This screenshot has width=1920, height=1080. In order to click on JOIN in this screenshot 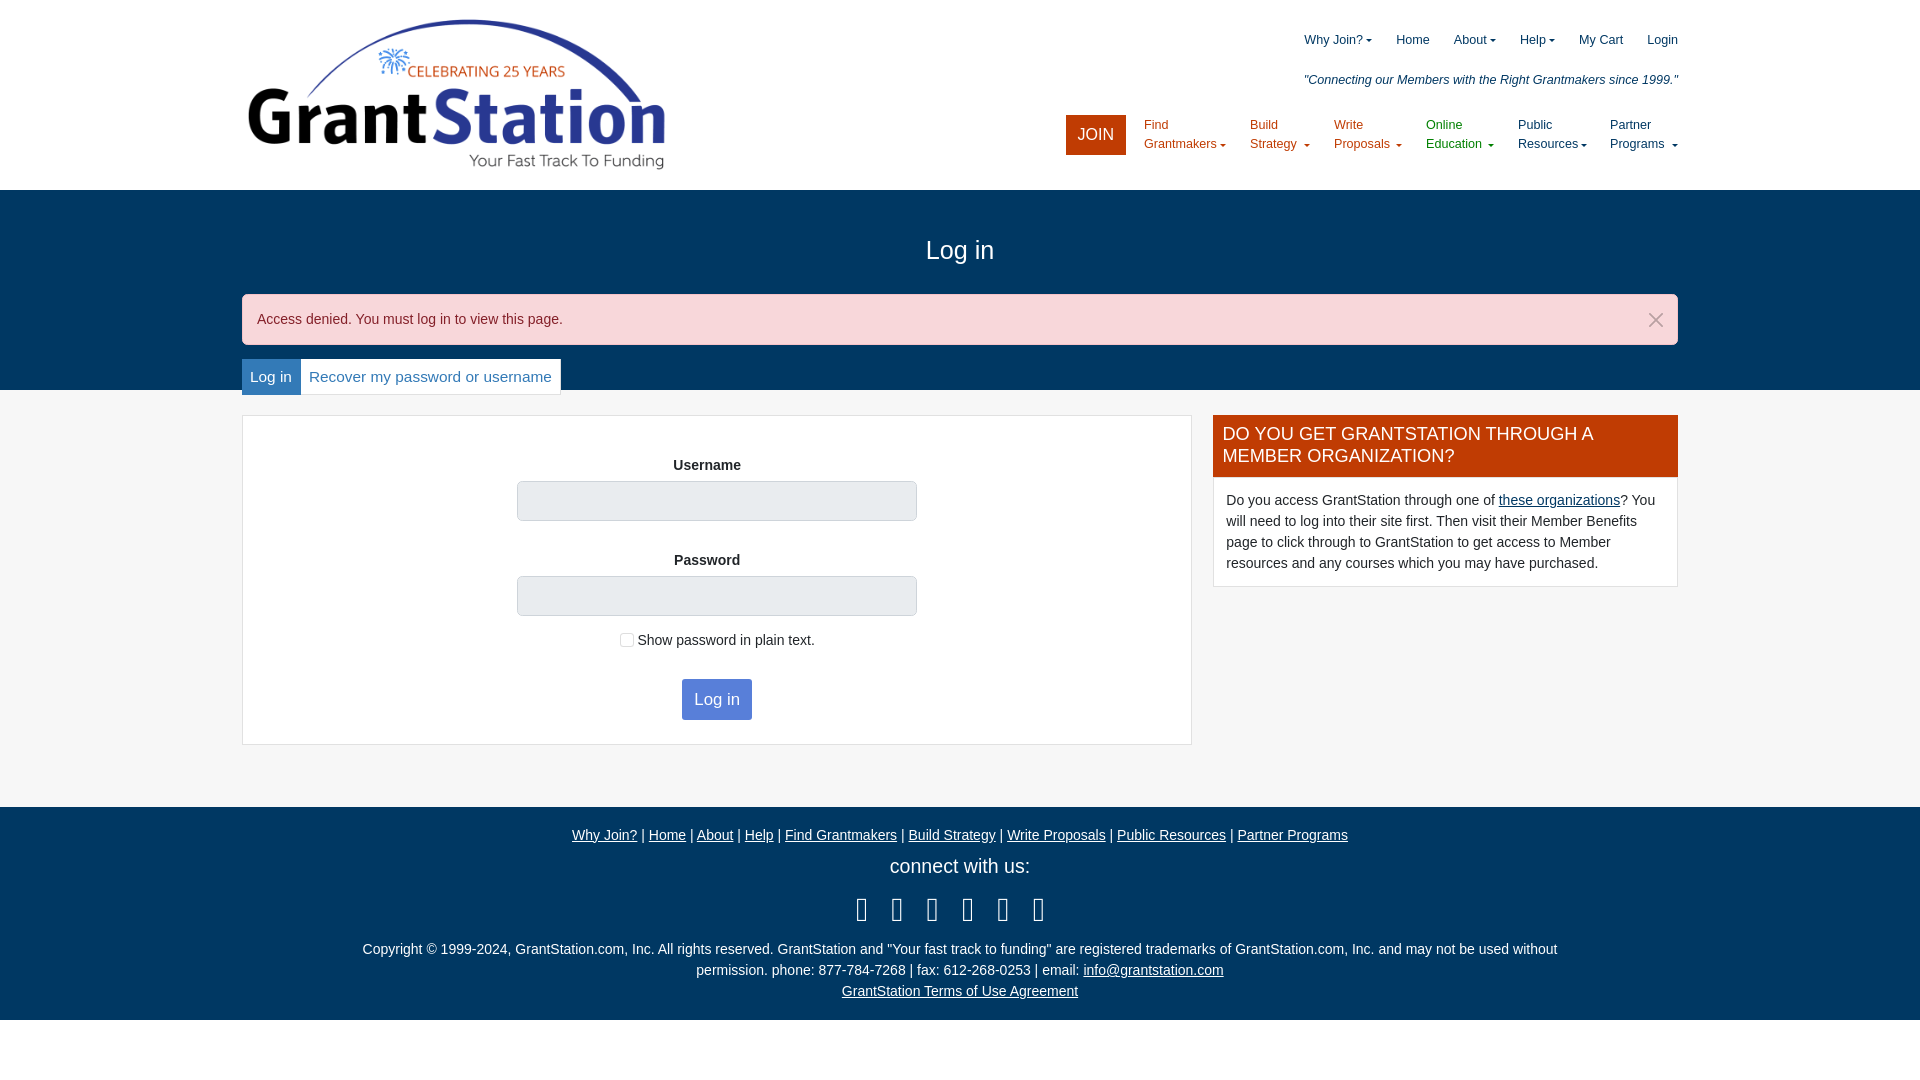, I will do `click(1095, 134)`.